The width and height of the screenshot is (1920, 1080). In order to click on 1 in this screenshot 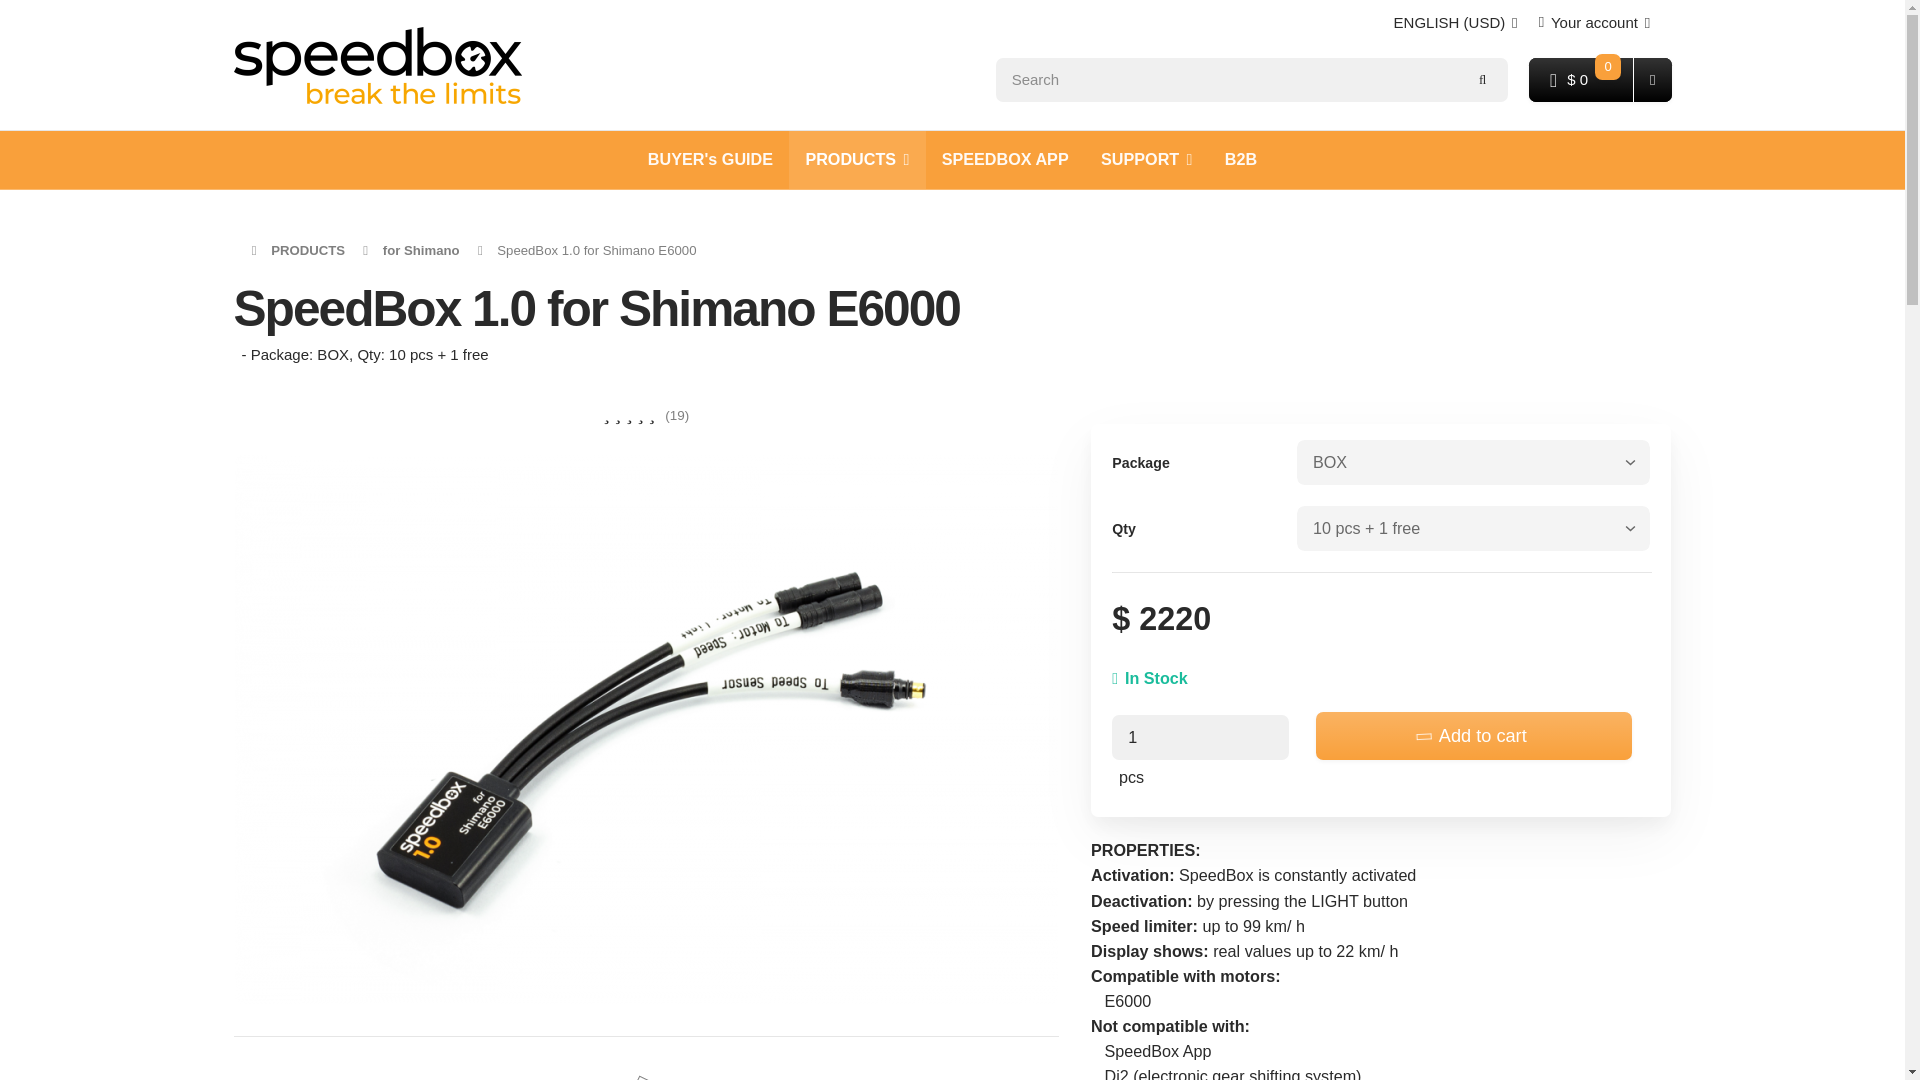, I will do `click(1200, 737)`.